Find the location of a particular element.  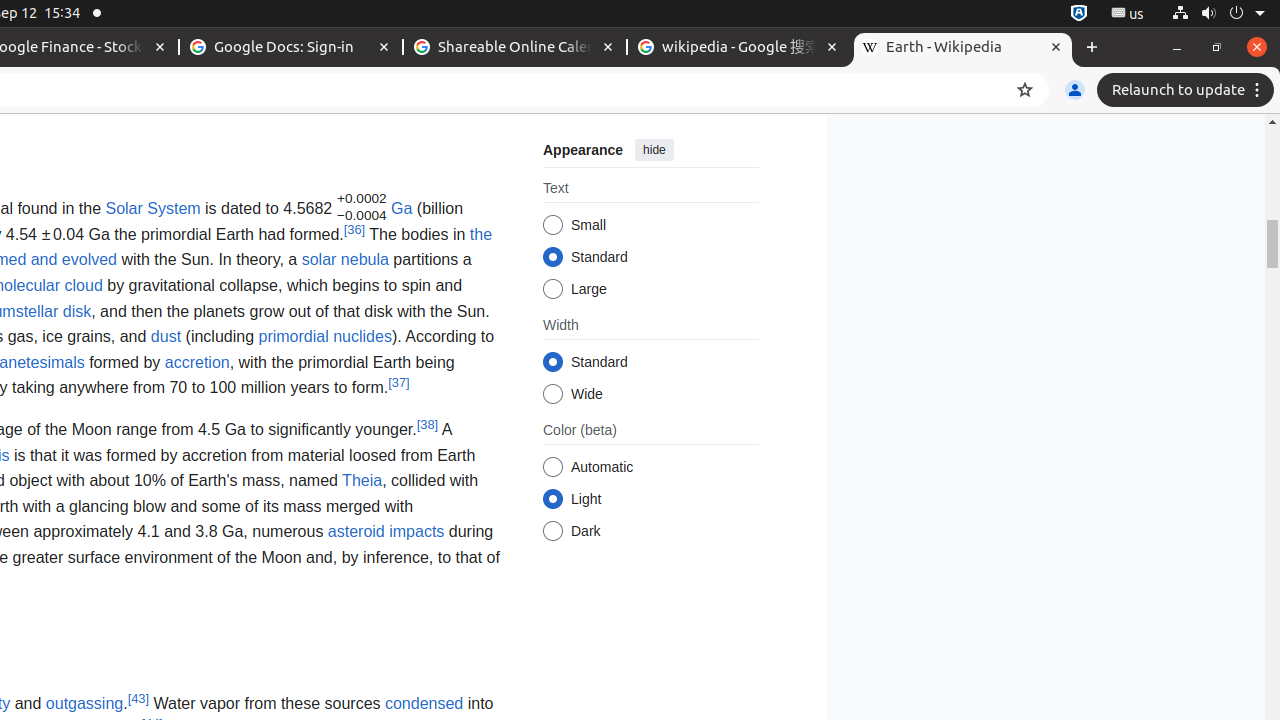

System is located at coordinates (1218, 14).